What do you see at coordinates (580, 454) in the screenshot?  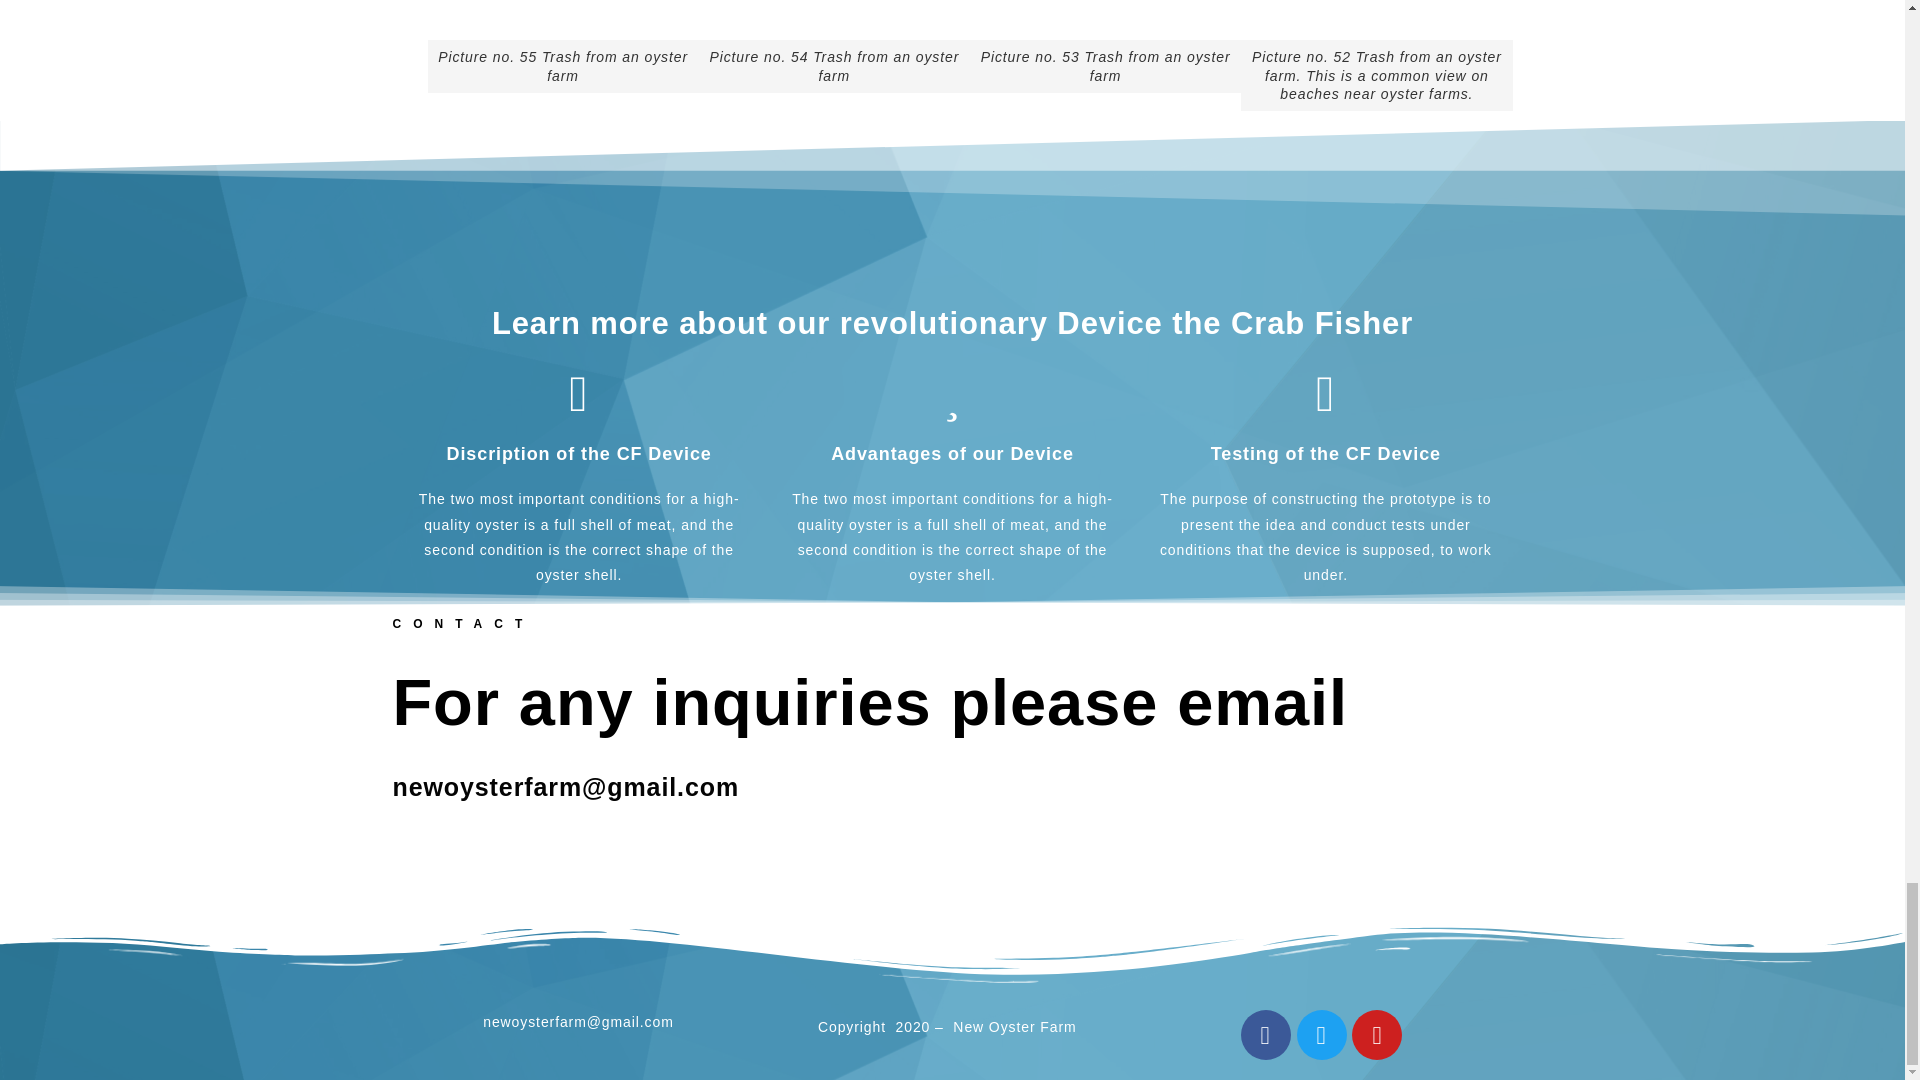 I see `Discription of the CF Device` at bounding box center [580, 454].